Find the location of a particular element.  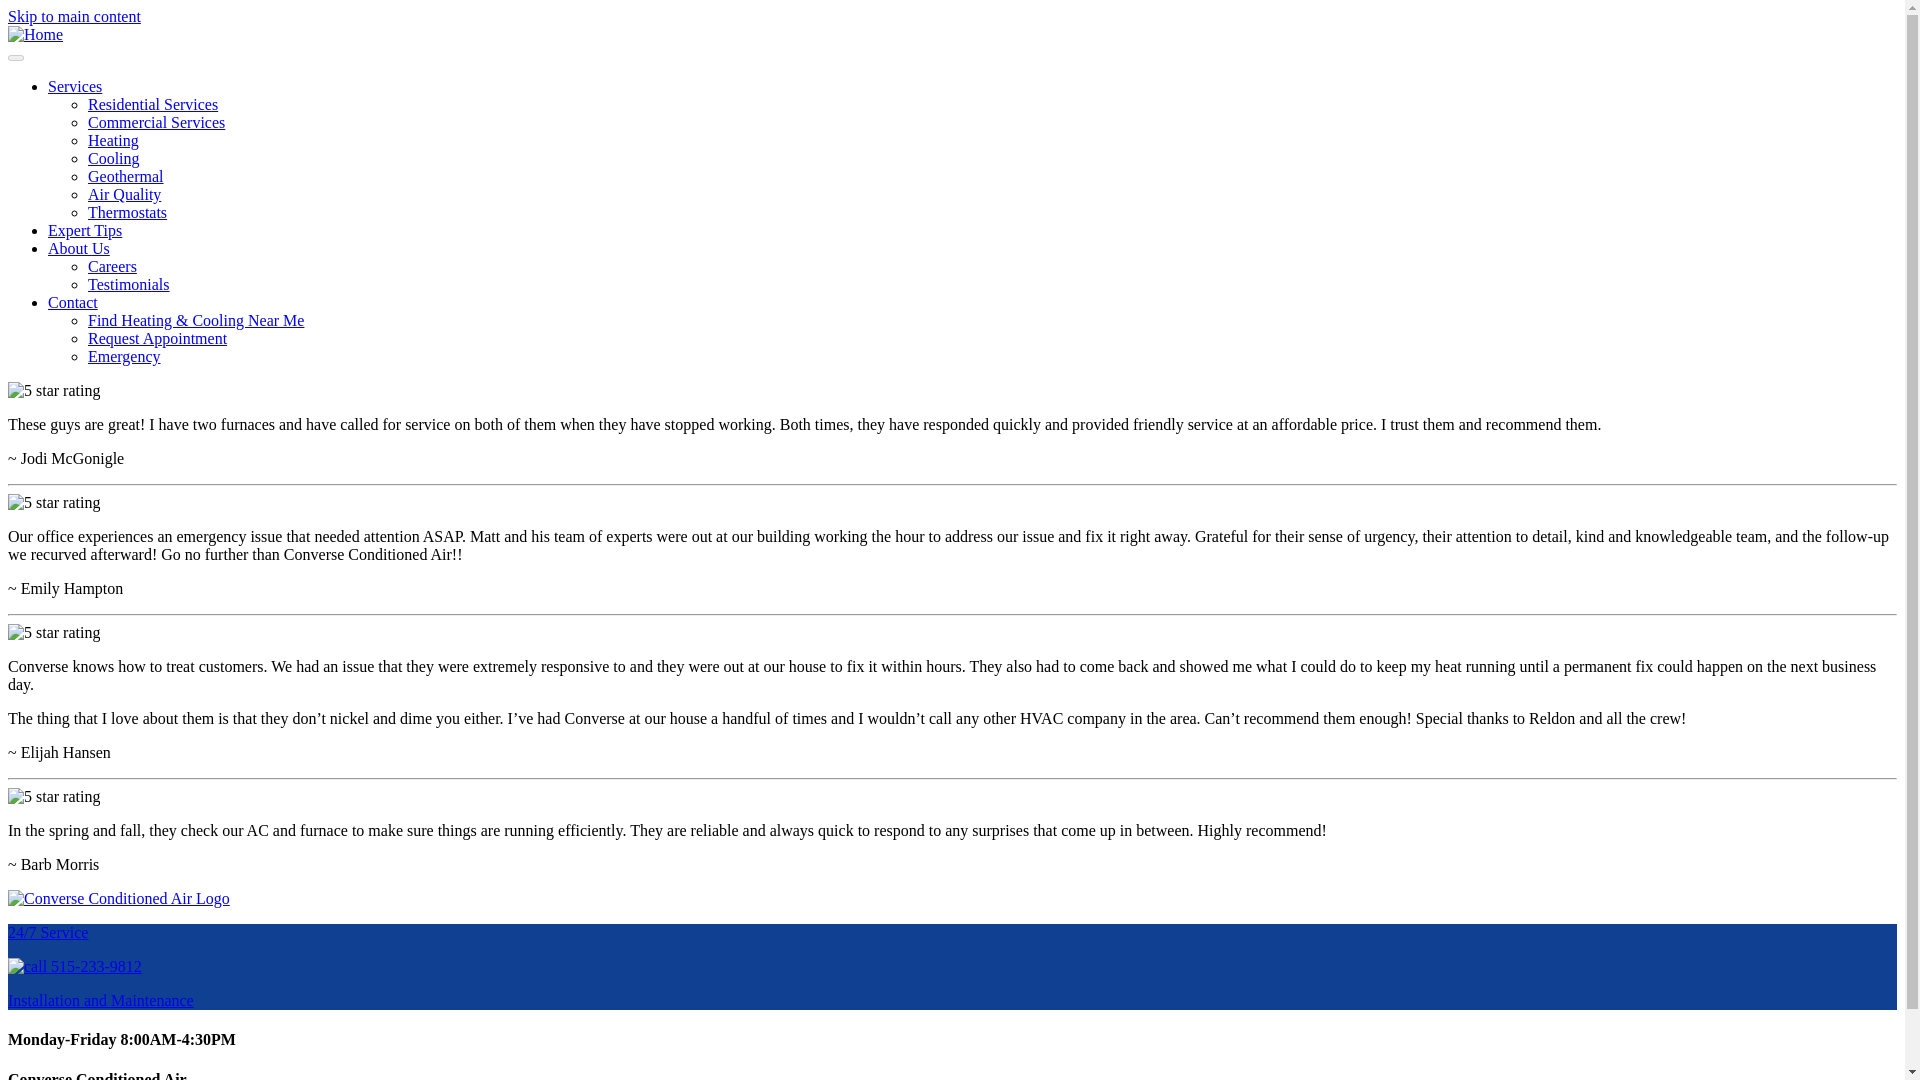

Thermostats is located at coordinates (128, 212).